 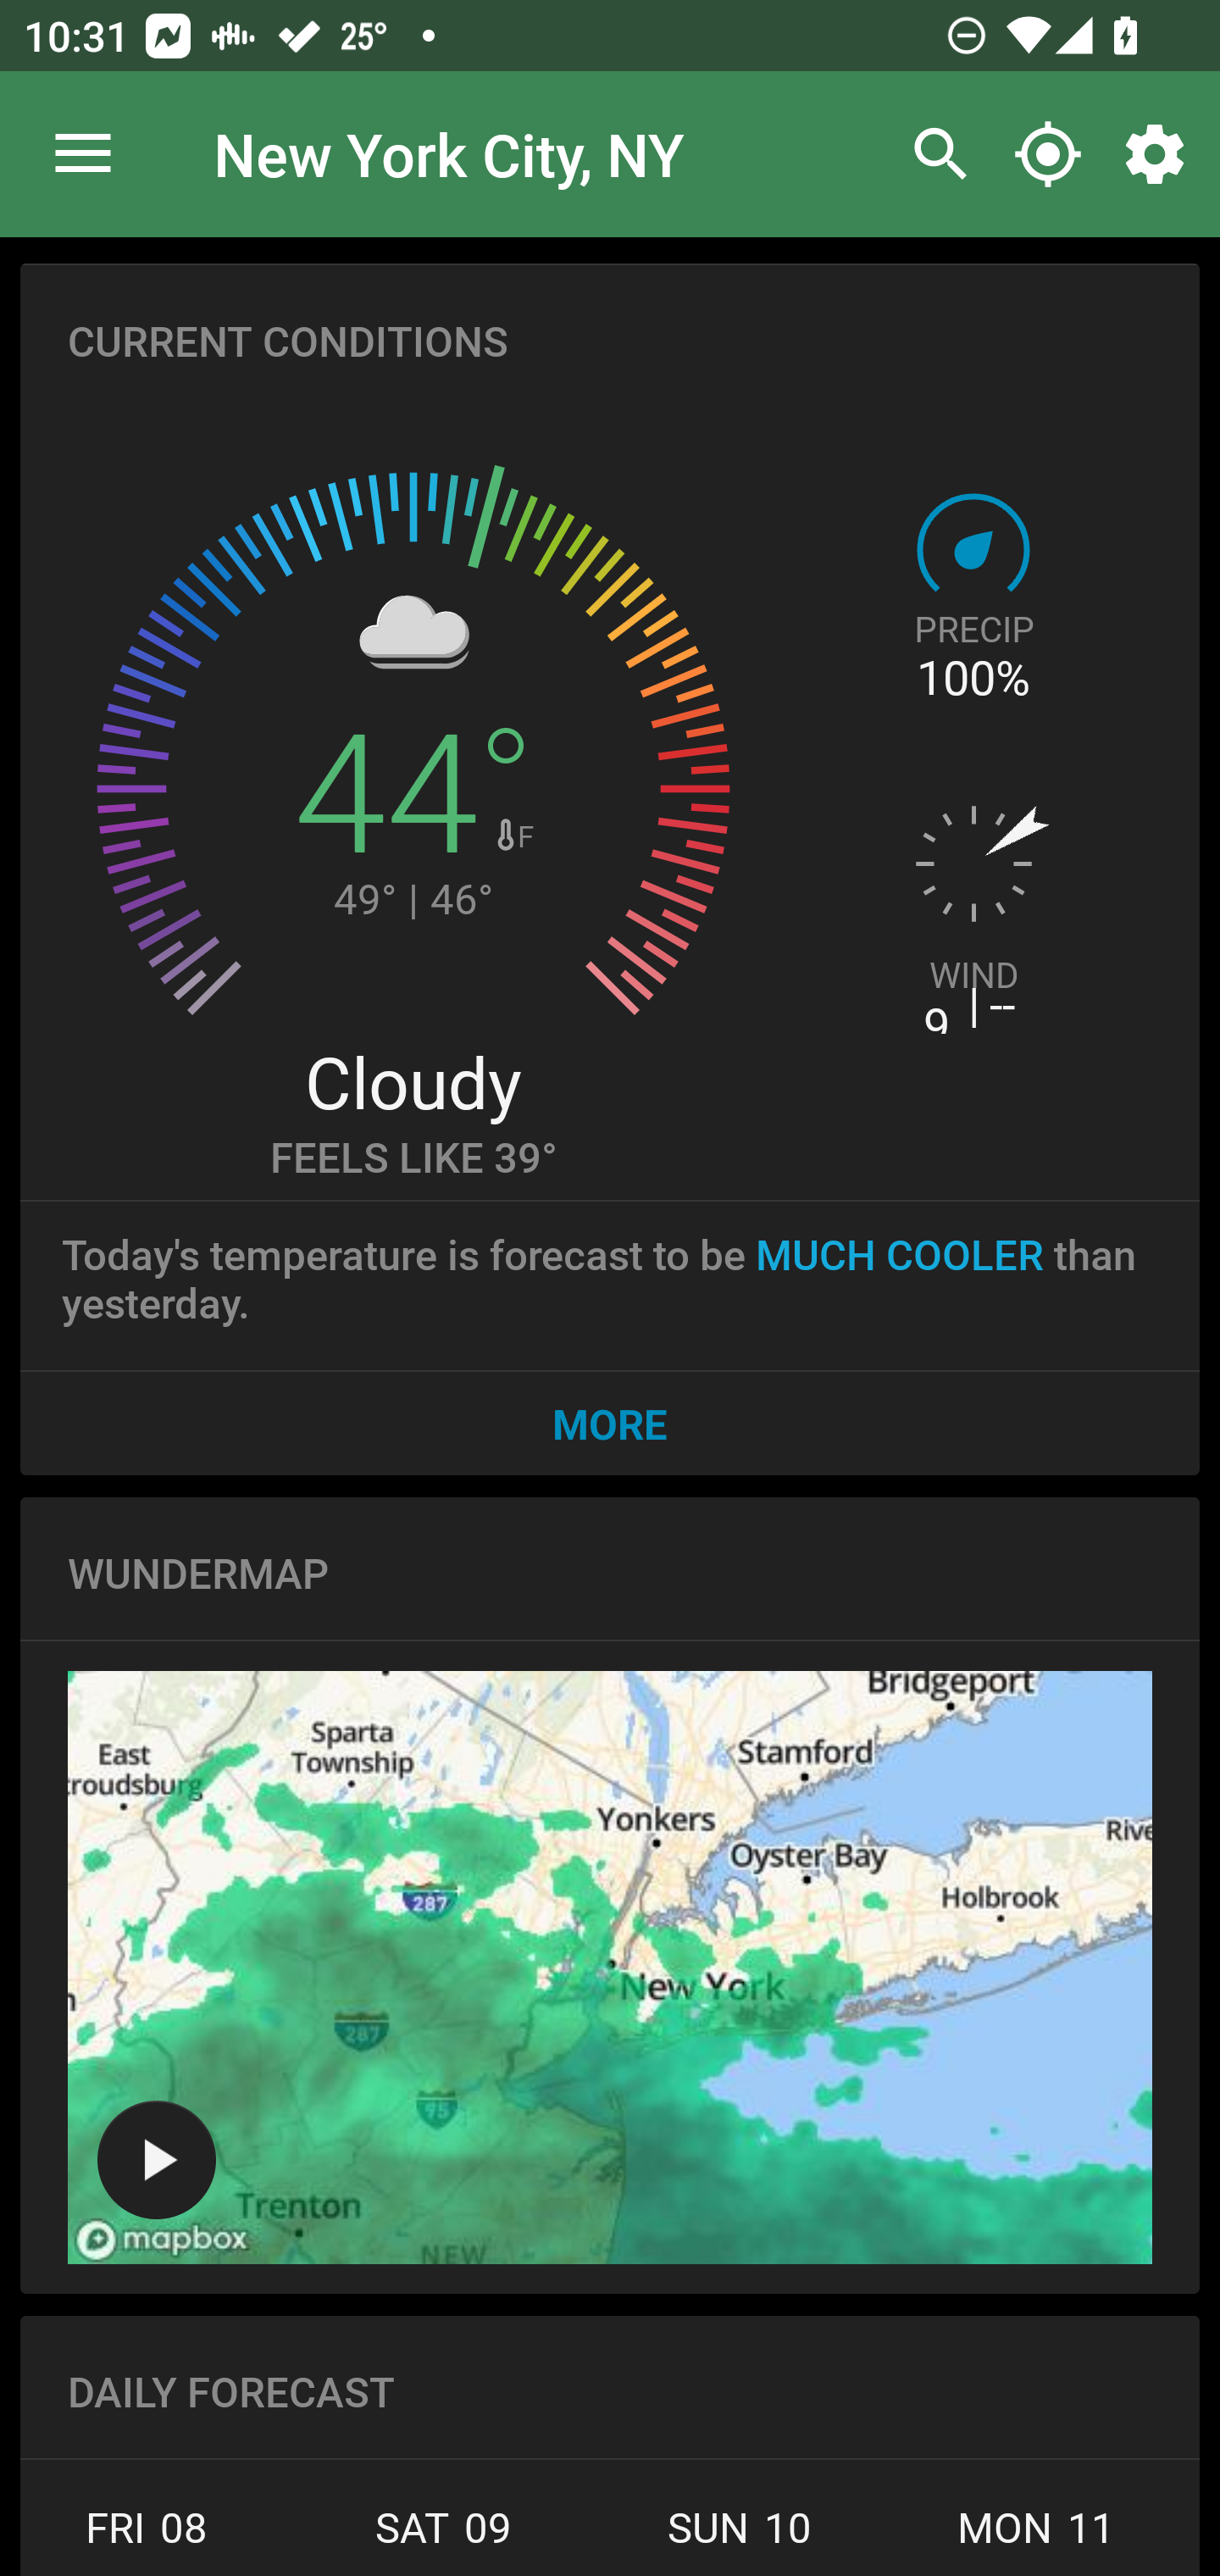 What do you see at coordinates (740, 2537) in the screenshot?
I see `SUN 10` at bounding box center [740, 2537].